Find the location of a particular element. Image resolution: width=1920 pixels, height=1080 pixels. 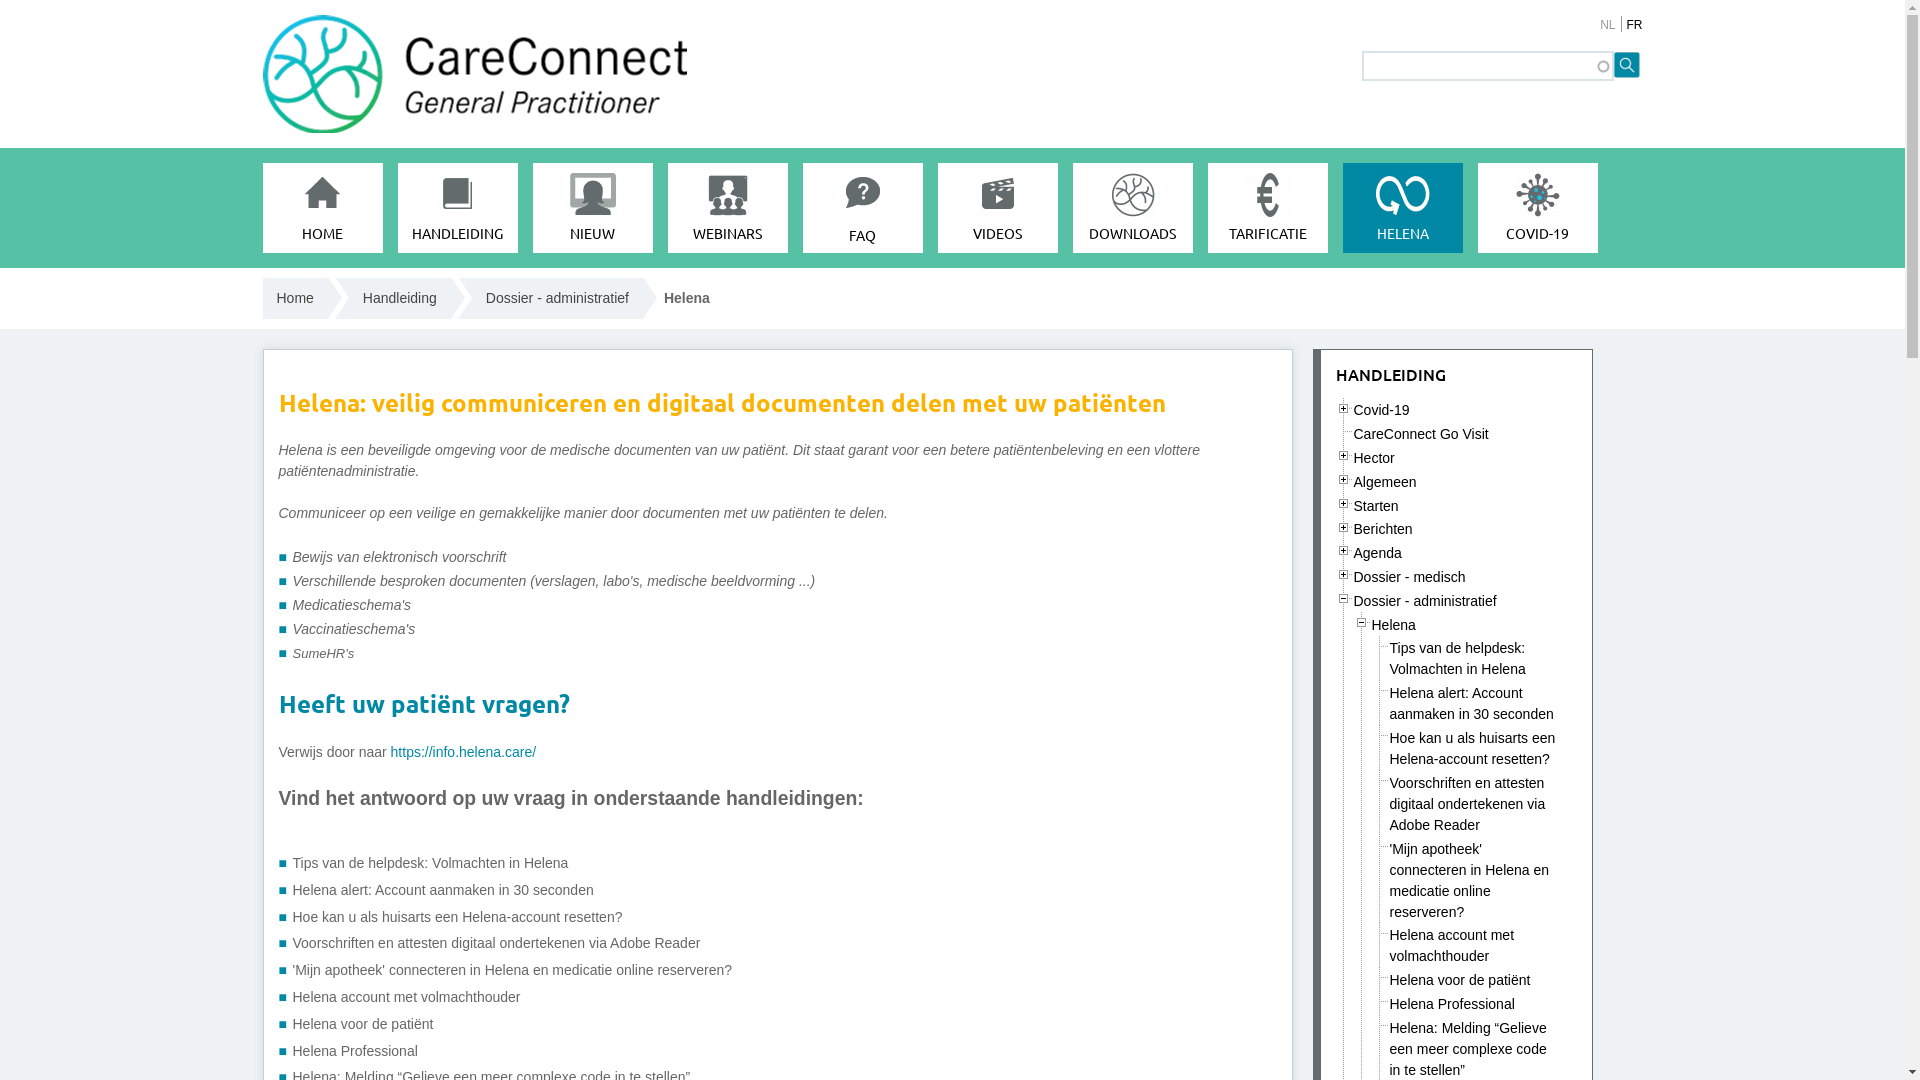

Berichten is located at coordinates (1384, 529).